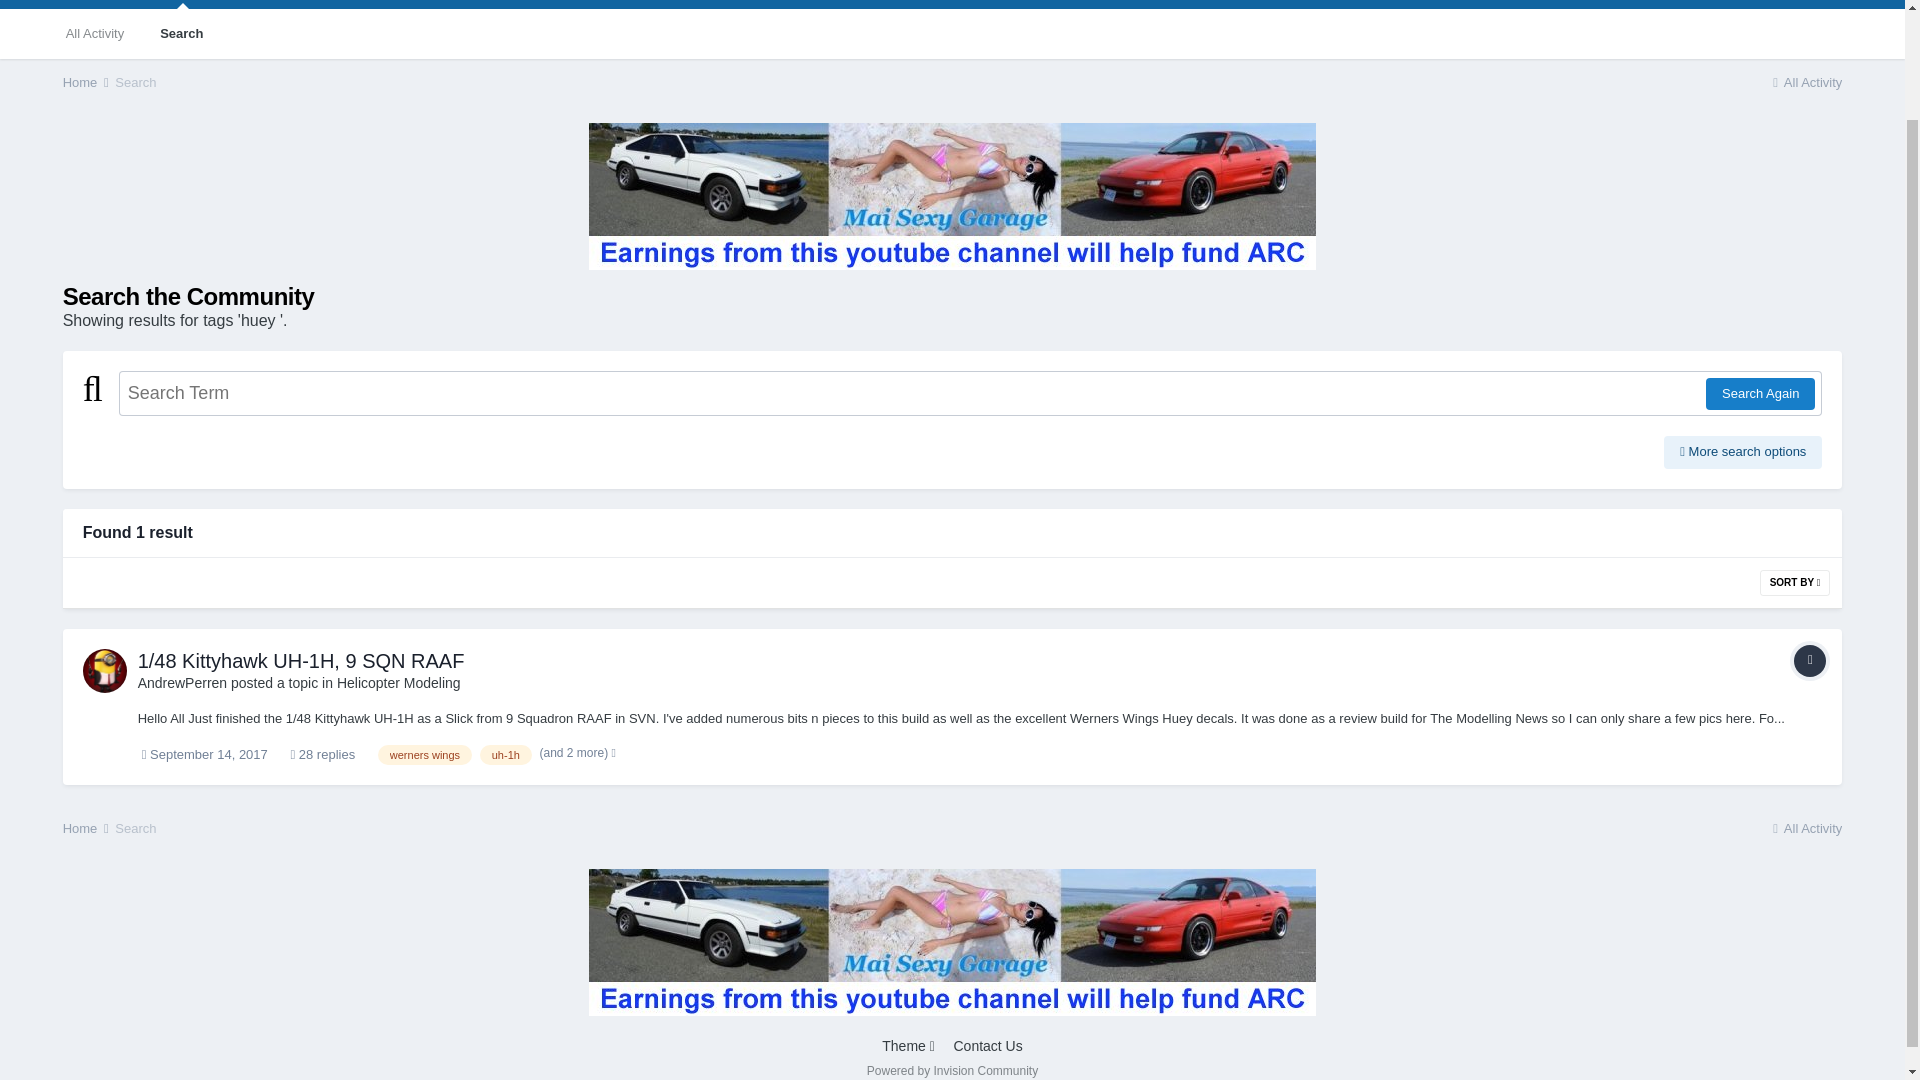 The width and height of the screenshot is (1920, 1080). I want to click on Activity, so click(183, 4).